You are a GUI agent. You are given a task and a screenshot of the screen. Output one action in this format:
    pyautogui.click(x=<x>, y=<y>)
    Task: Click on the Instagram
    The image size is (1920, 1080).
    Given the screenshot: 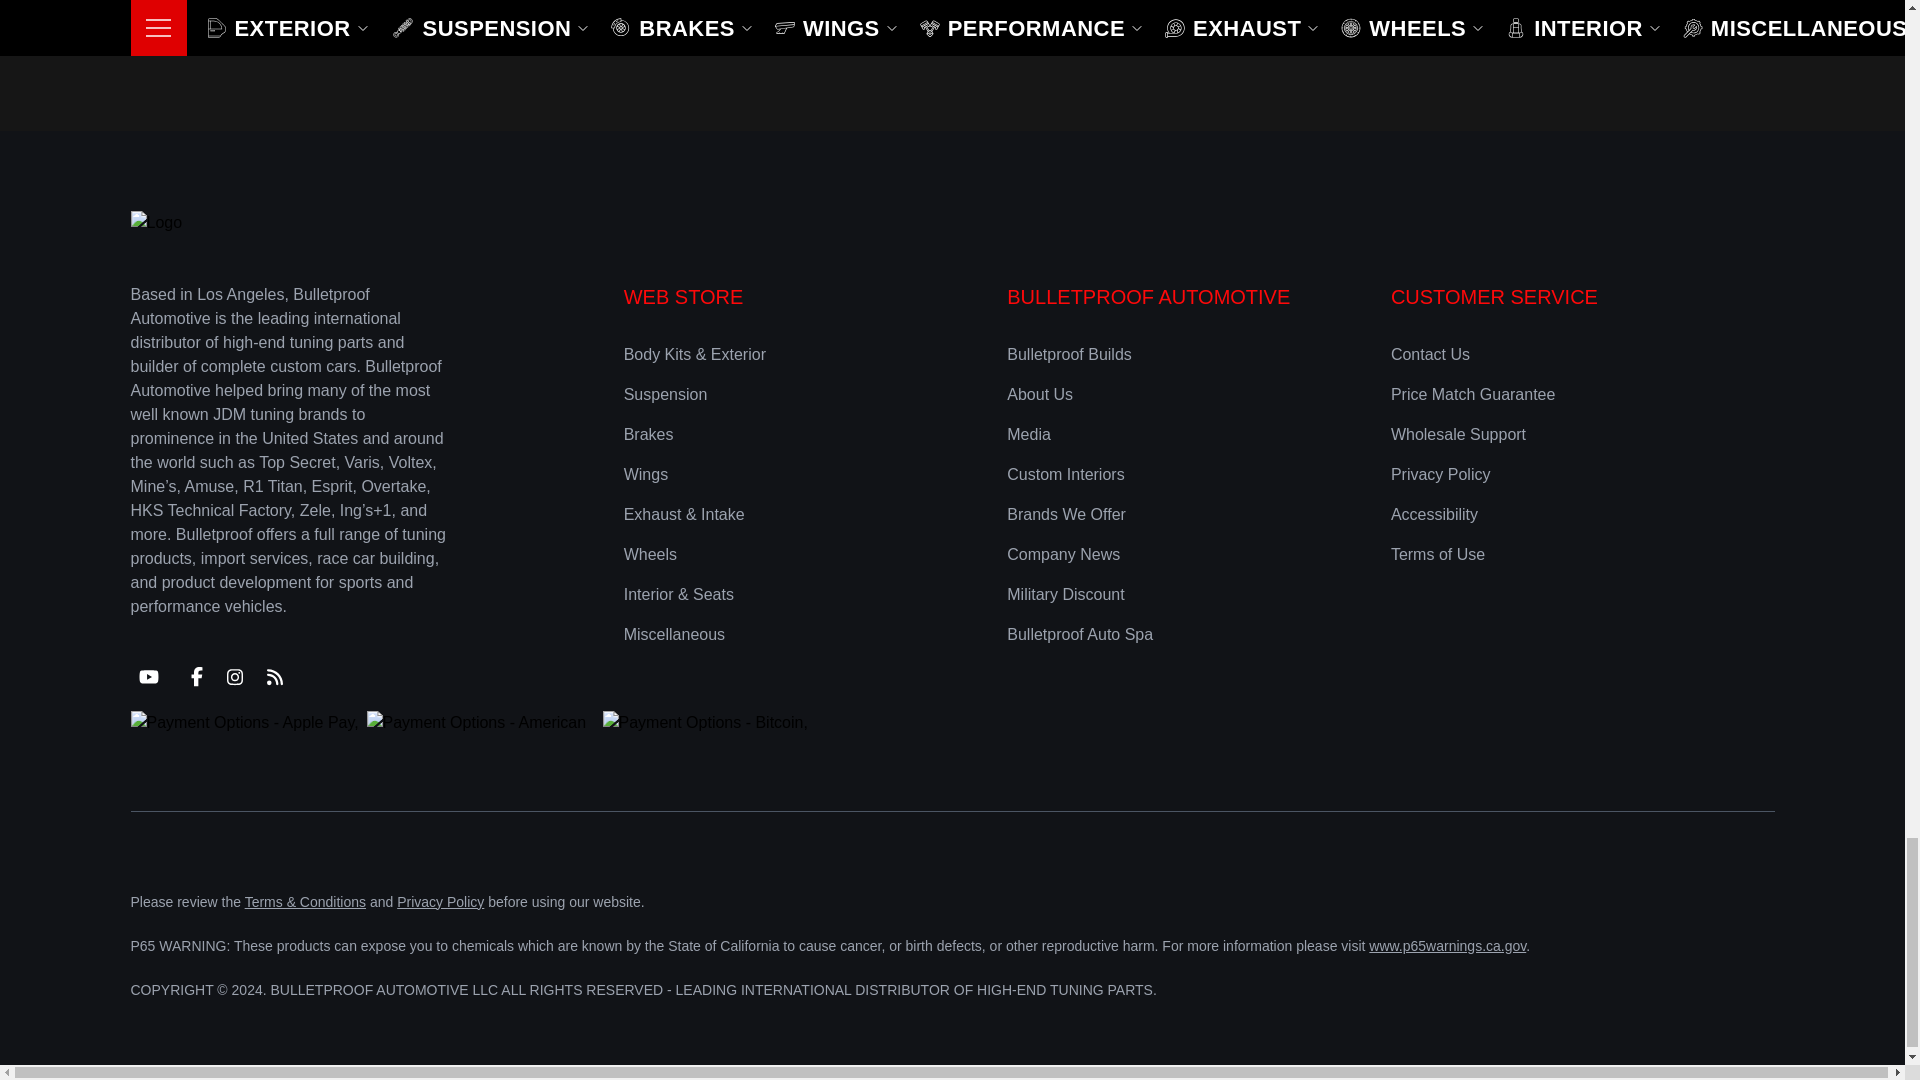 What is the action you would take?
    pyautogui.click(x=234, y=676)
    